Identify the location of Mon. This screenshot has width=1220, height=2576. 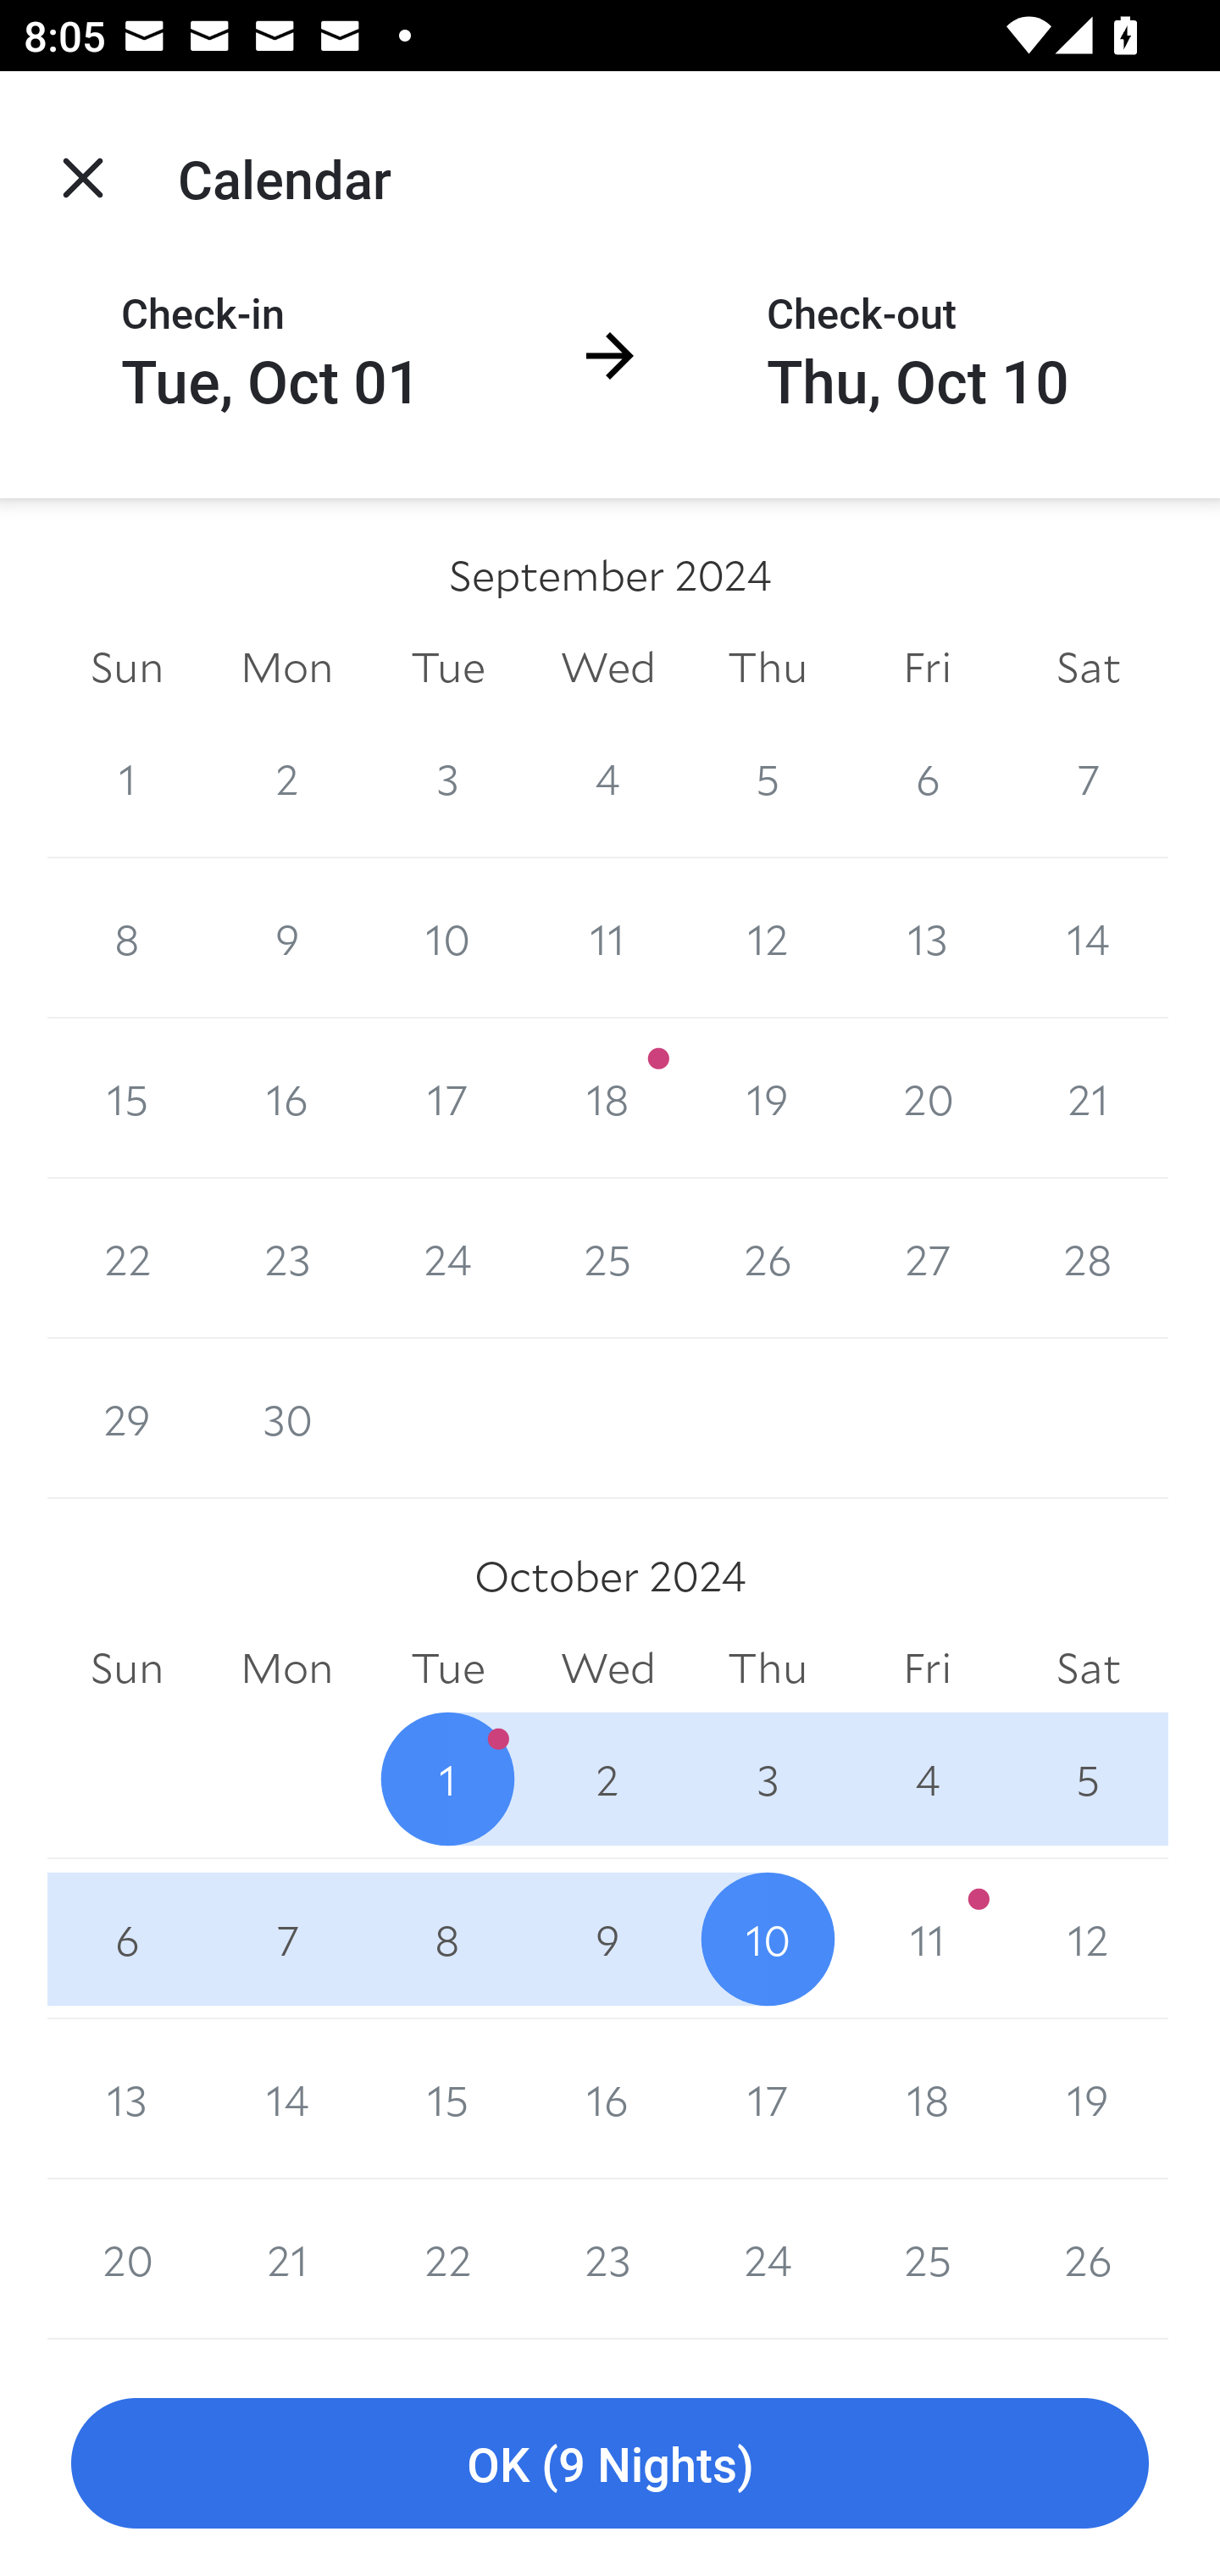
(286, 666).